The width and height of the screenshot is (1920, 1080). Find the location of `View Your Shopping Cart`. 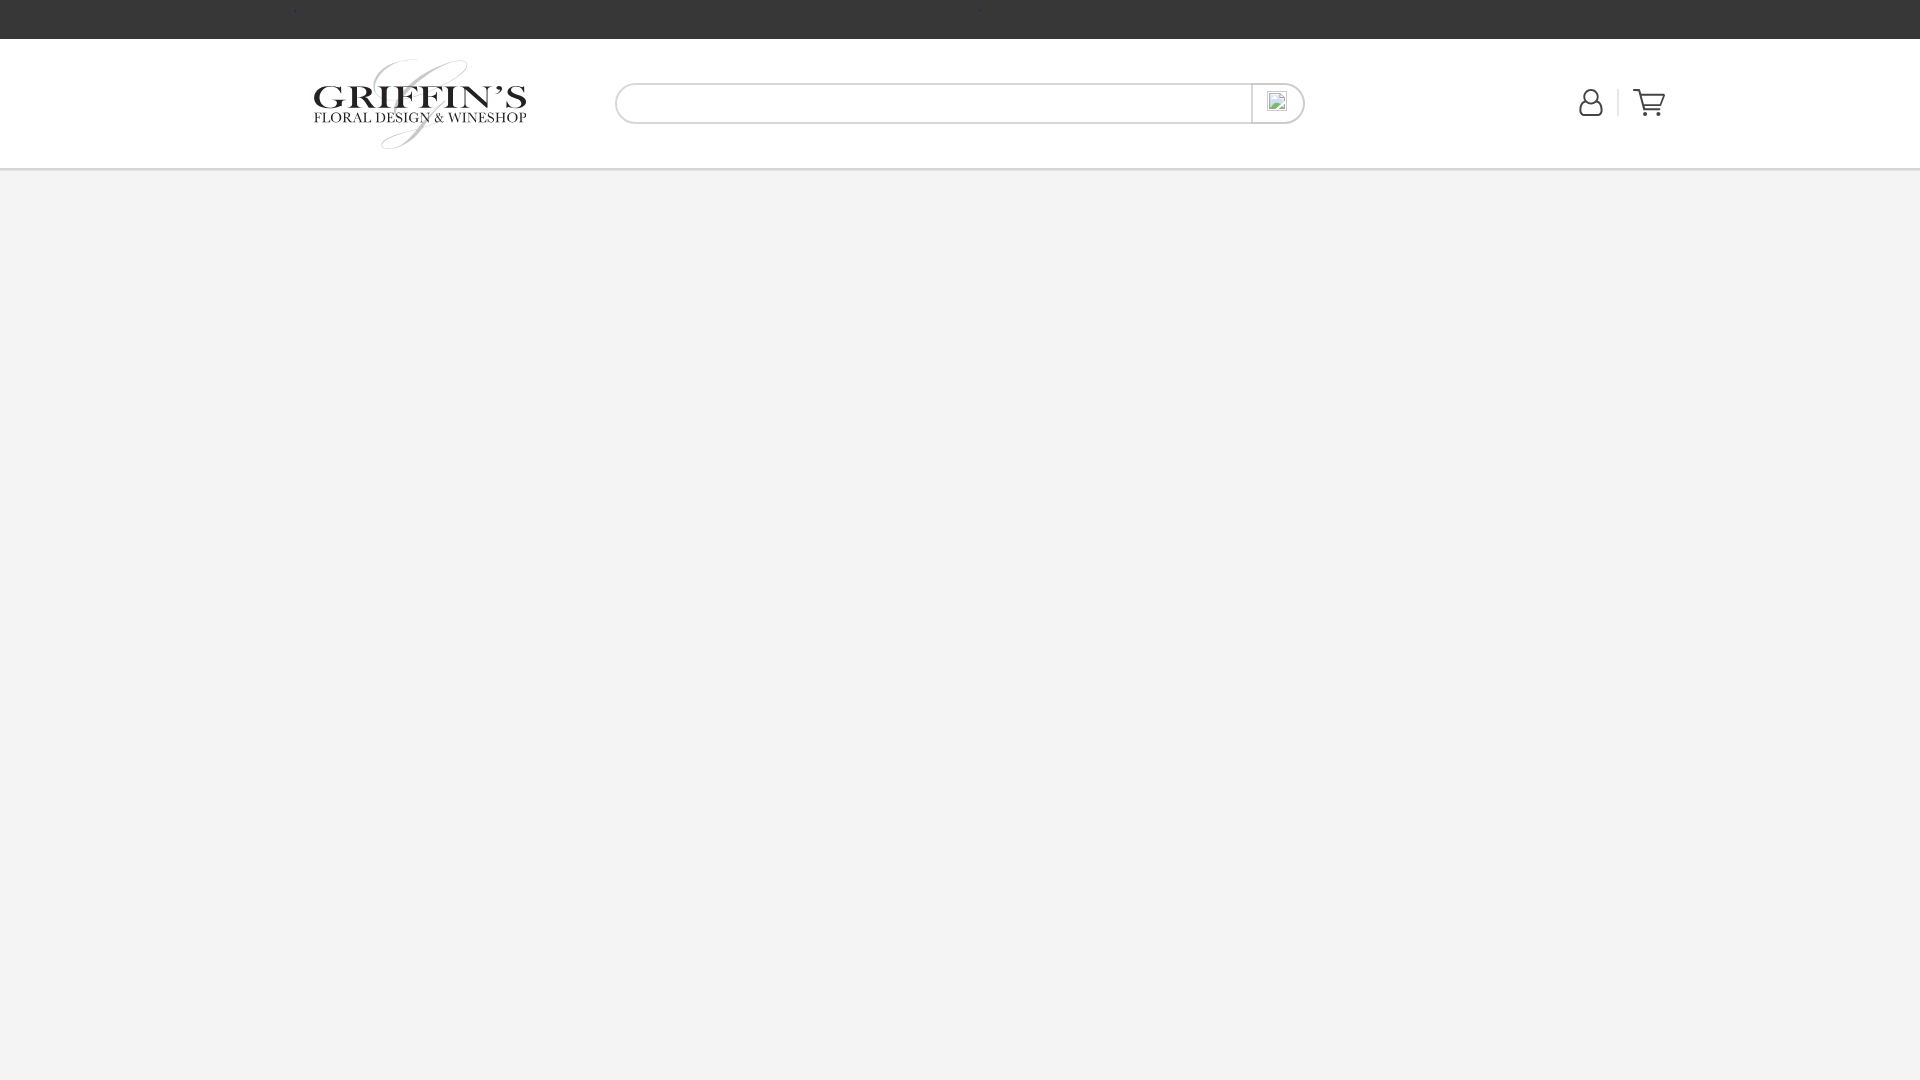

View Your Shopping Cart is located at coordinates (1648, 111).